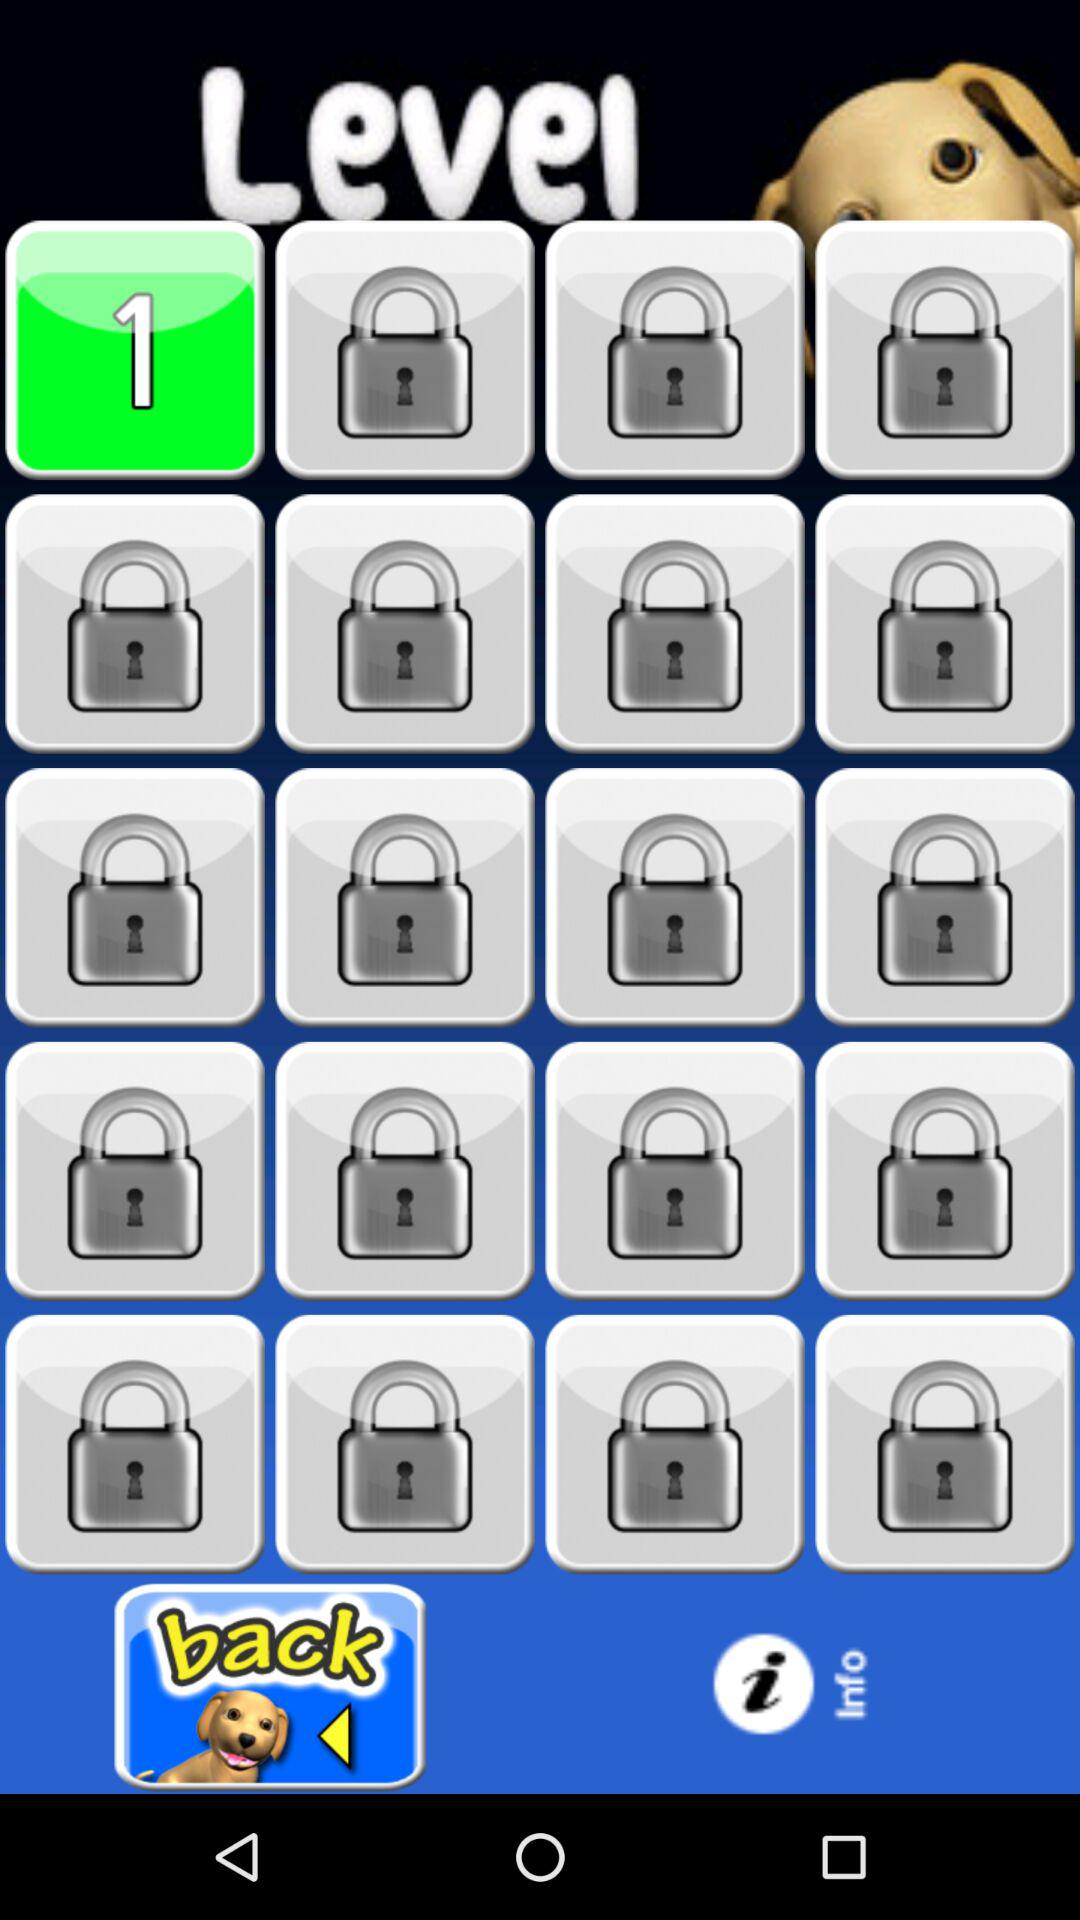 The height and width of the screenshot is (1920, 1080). What do you see at coordinates (675, 1172) in the screenshot?
I see `pick locked icon` at bounding box center [675, 1172].